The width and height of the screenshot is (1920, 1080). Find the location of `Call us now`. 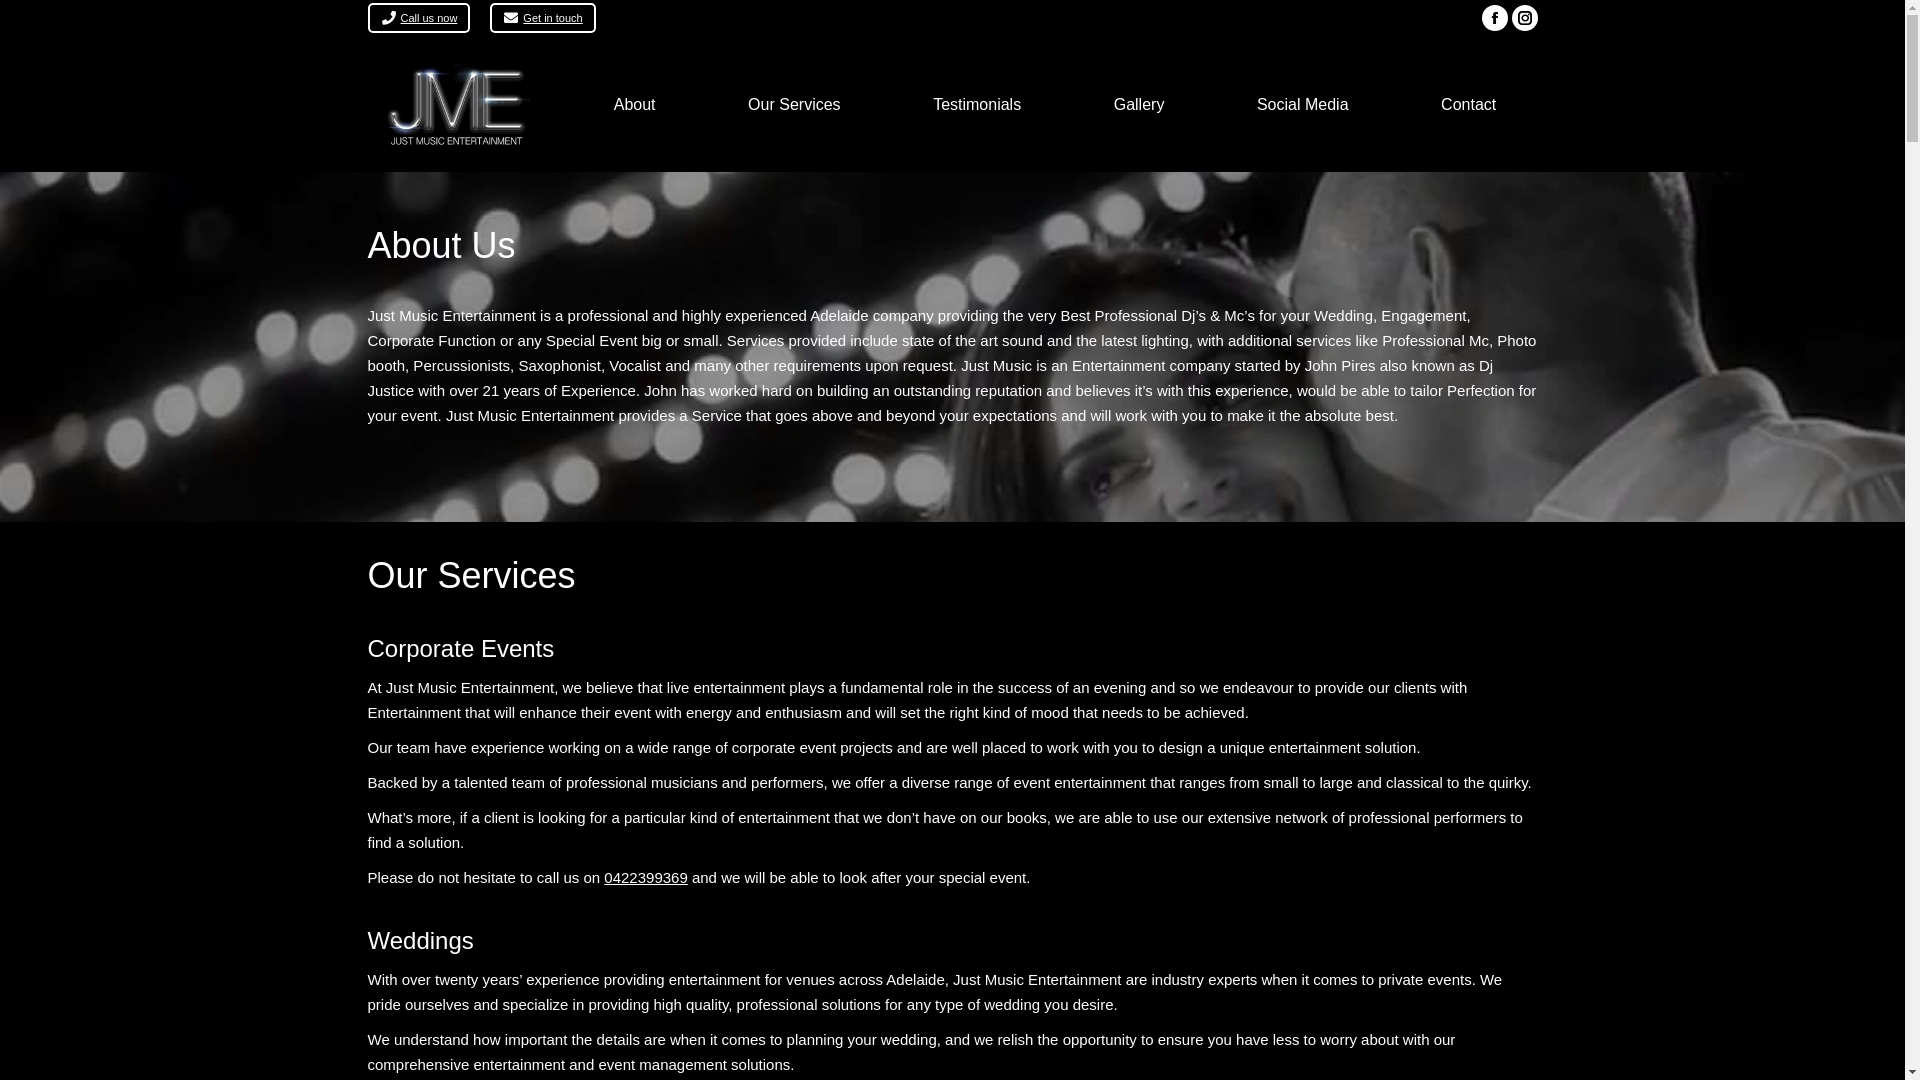

Call us now is located at coordinates (420, 18).